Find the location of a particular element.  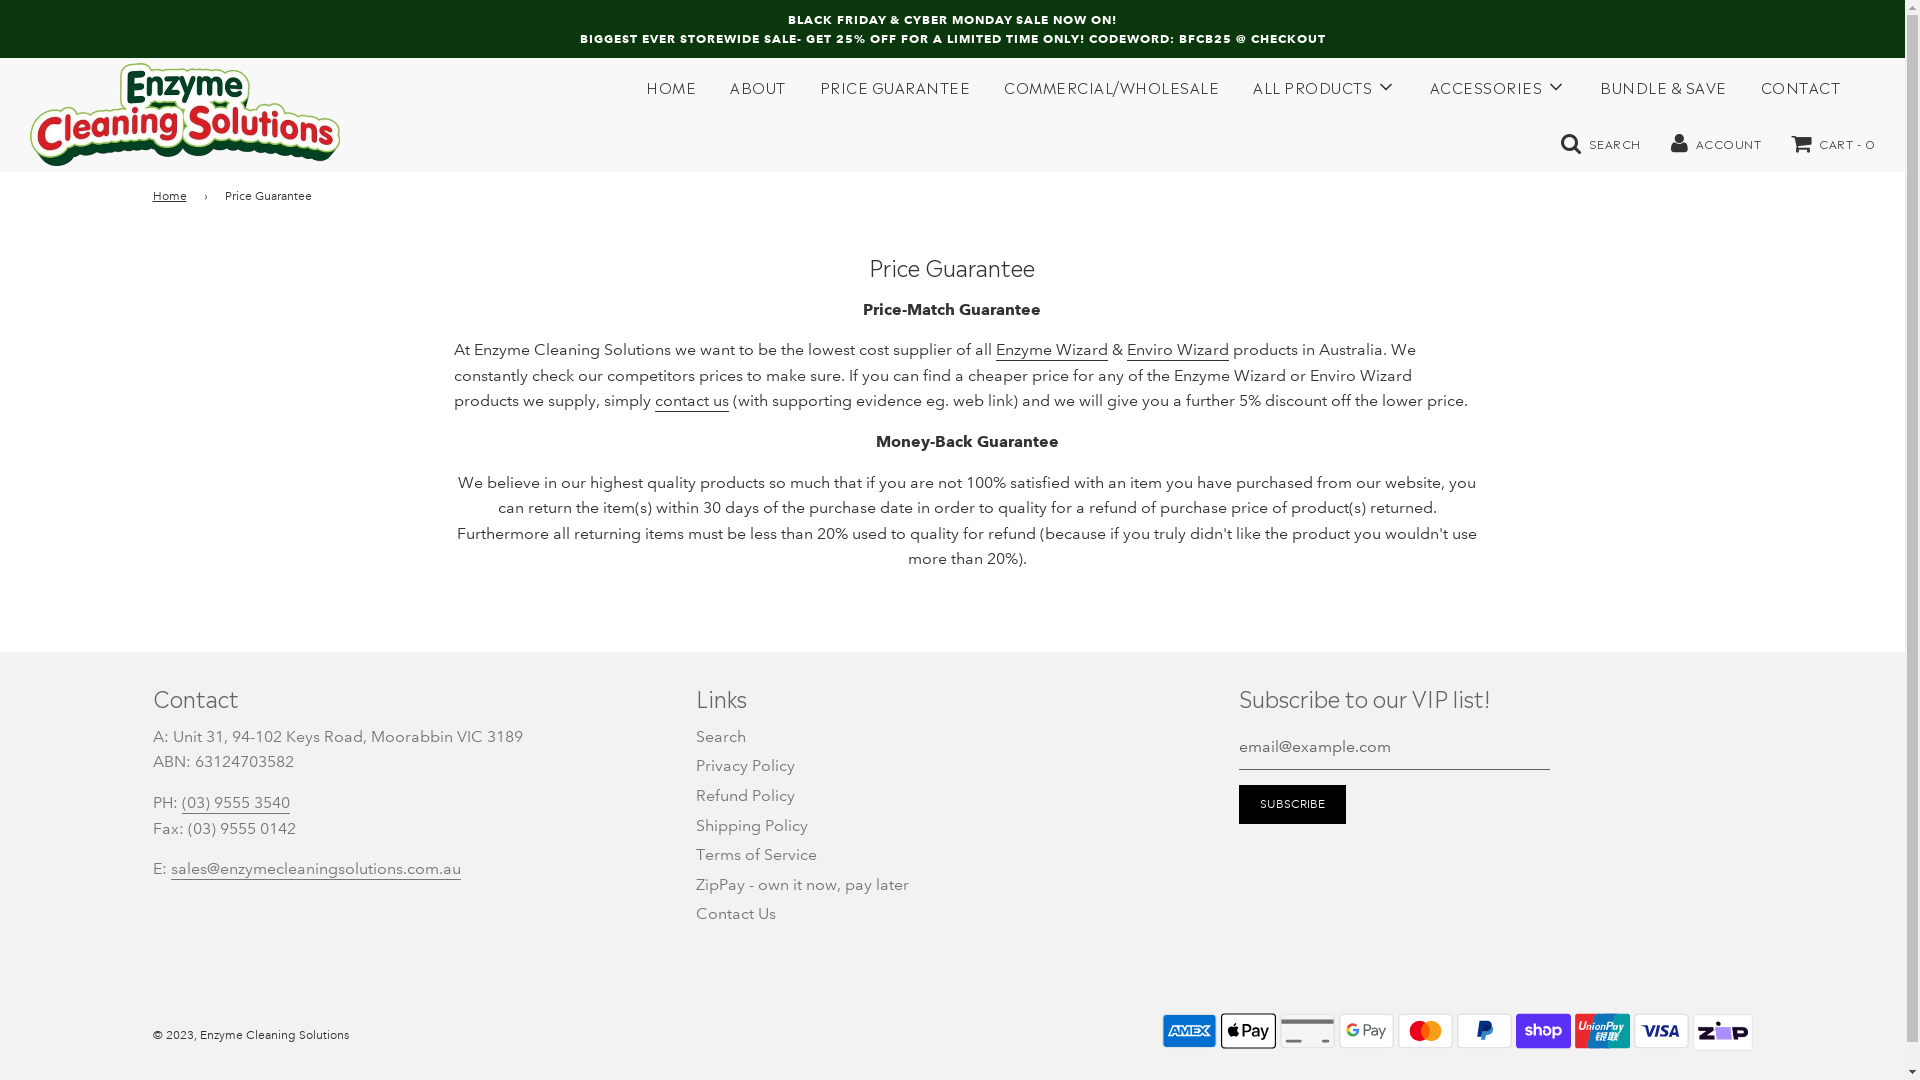

CART - 0 is located at coordinates (1833, 142).